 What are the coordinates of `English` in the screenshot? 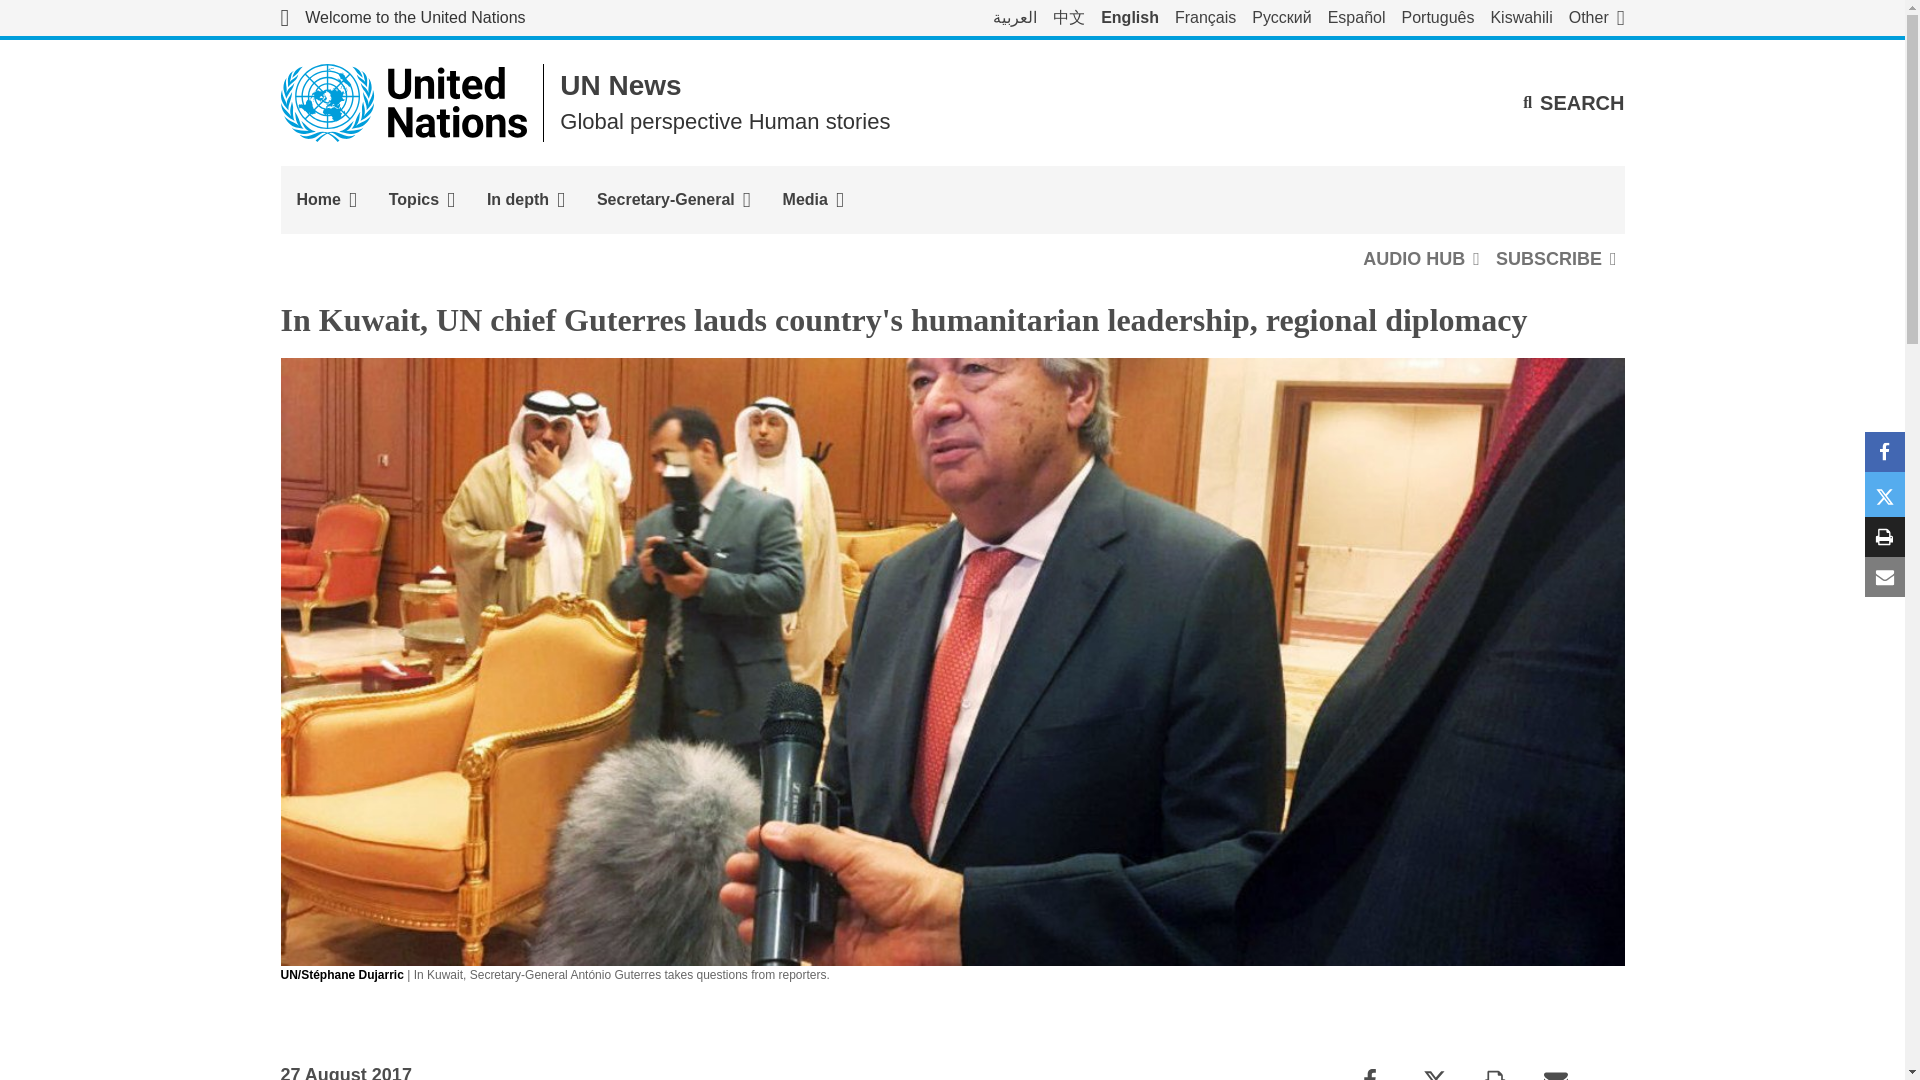 It's located at (1130, 18).